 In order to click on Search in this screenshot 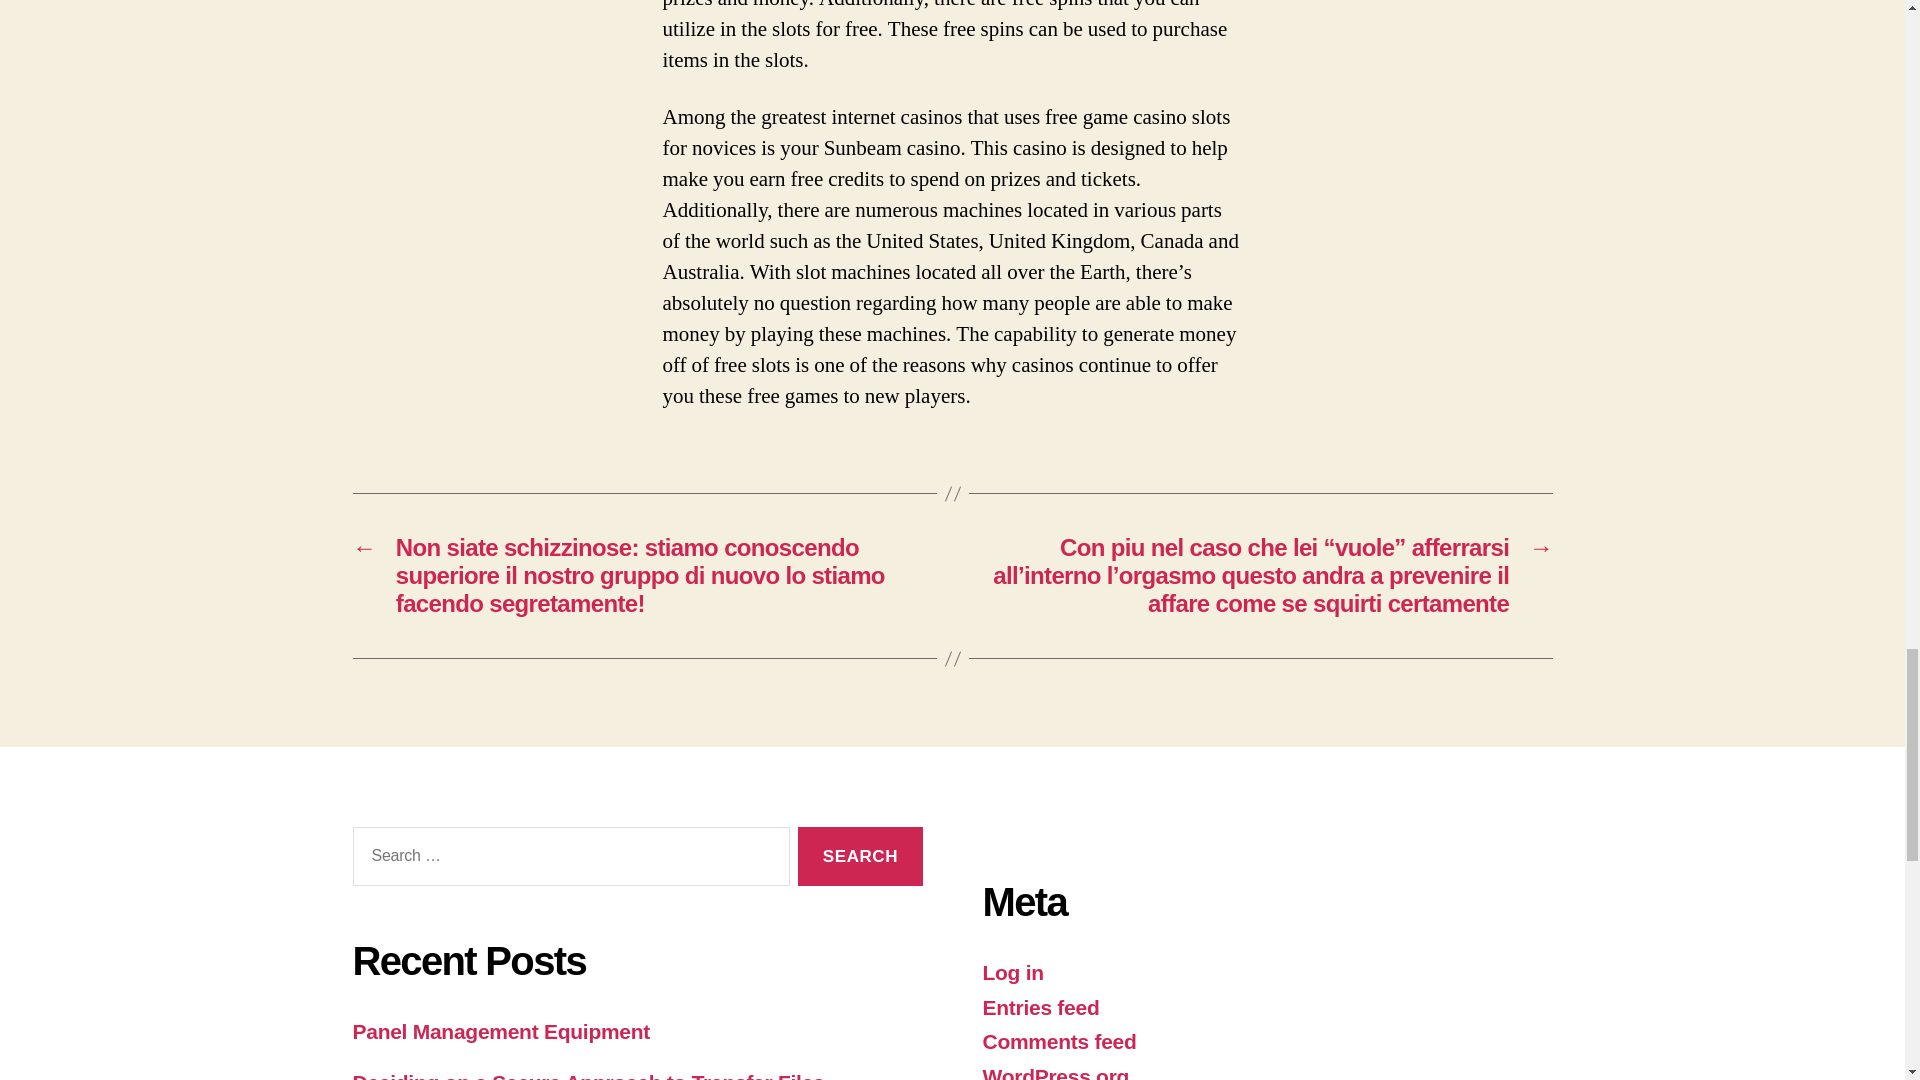, I will do `click(860, 856)`.